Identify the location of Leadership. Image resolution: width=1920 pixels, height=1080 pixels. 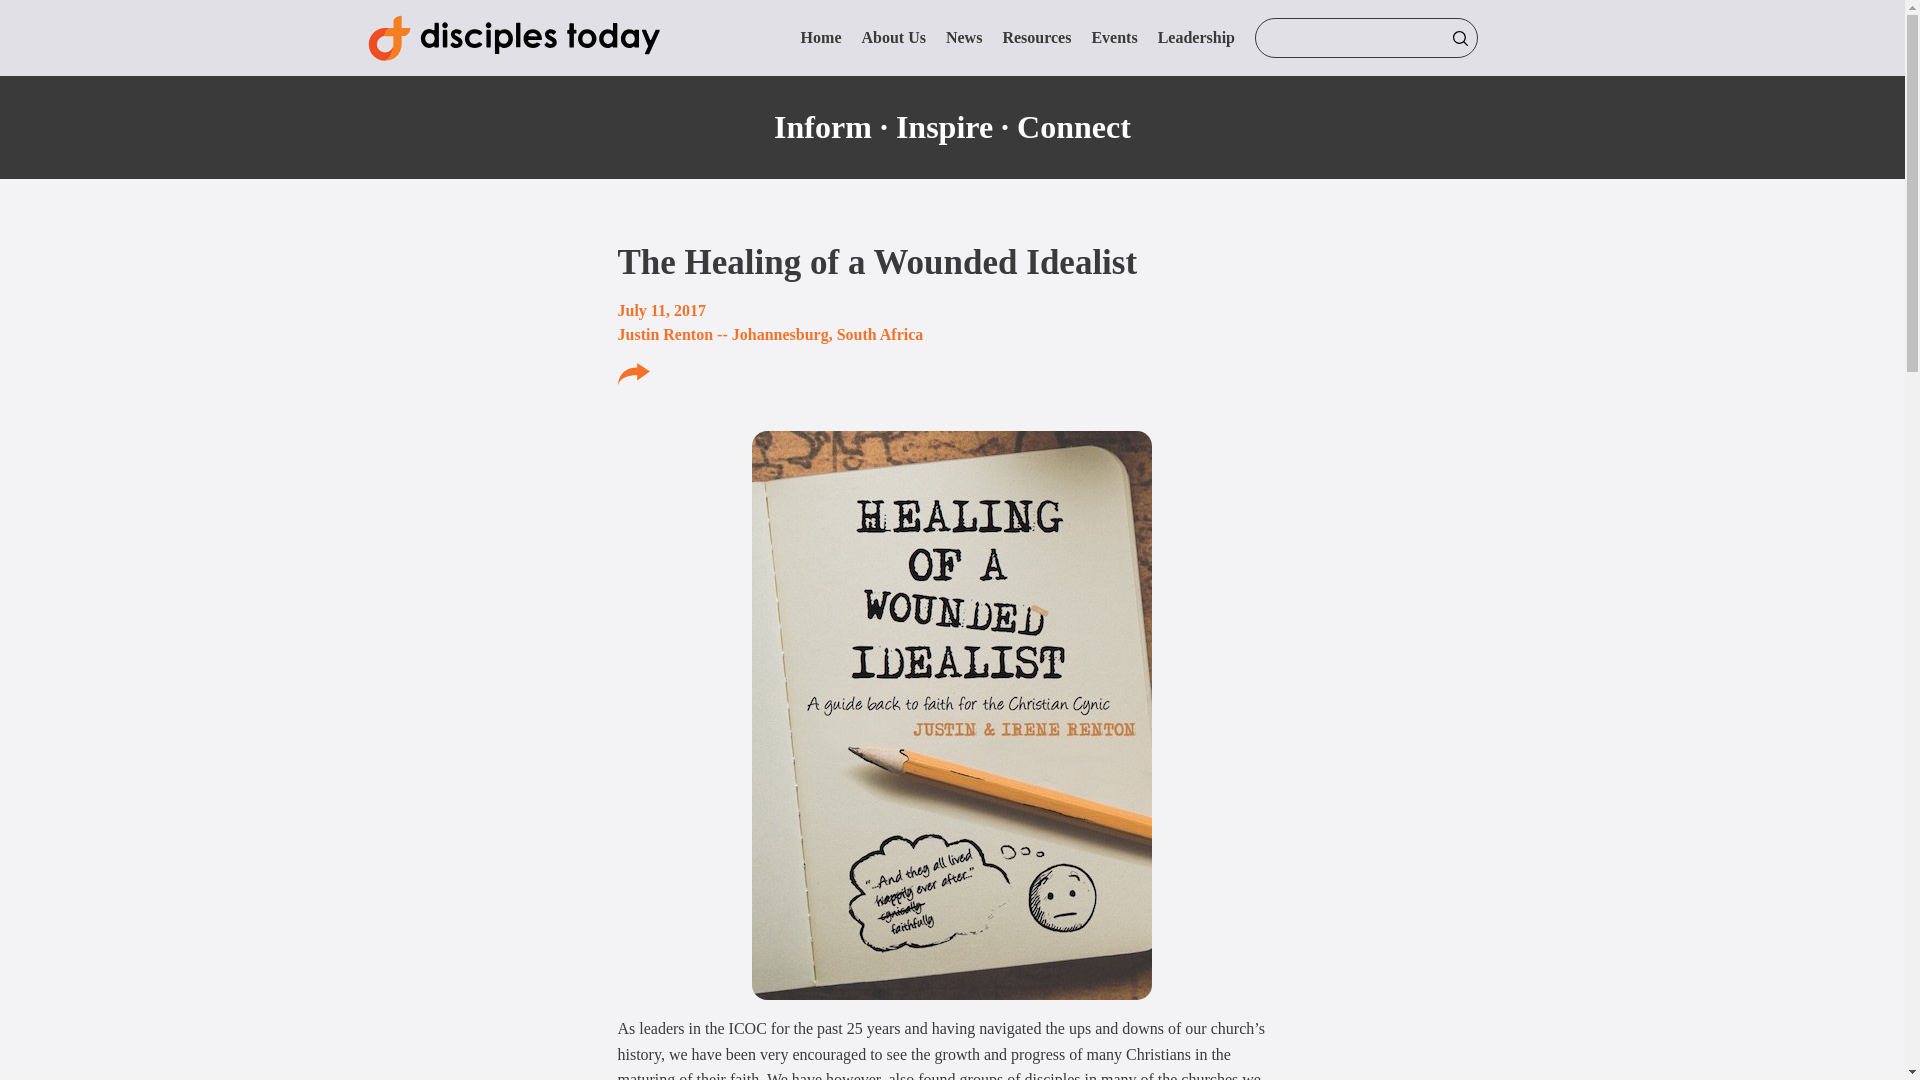
(1196, 38).